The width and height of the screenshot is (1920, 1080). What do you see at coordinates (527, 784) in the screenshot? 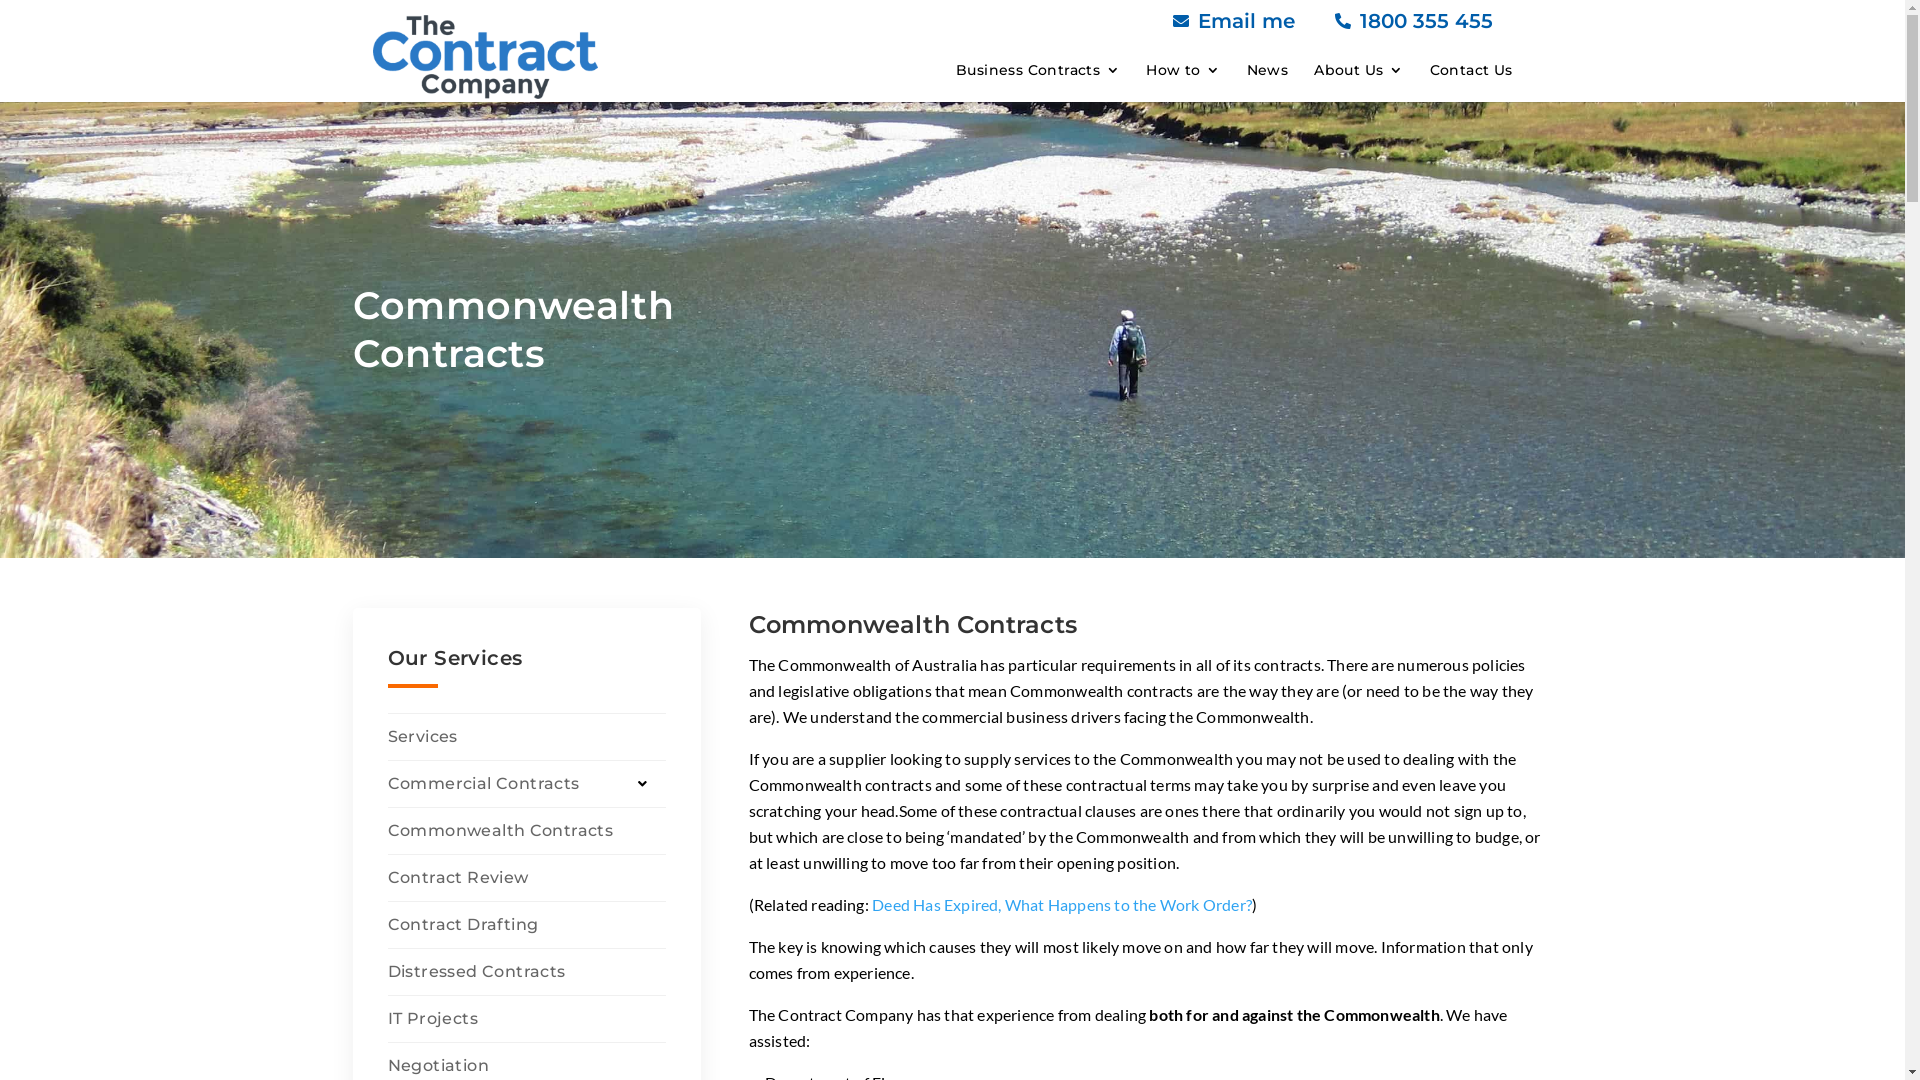
I see `Commercial Contracts` at bounding box center [527, 784].